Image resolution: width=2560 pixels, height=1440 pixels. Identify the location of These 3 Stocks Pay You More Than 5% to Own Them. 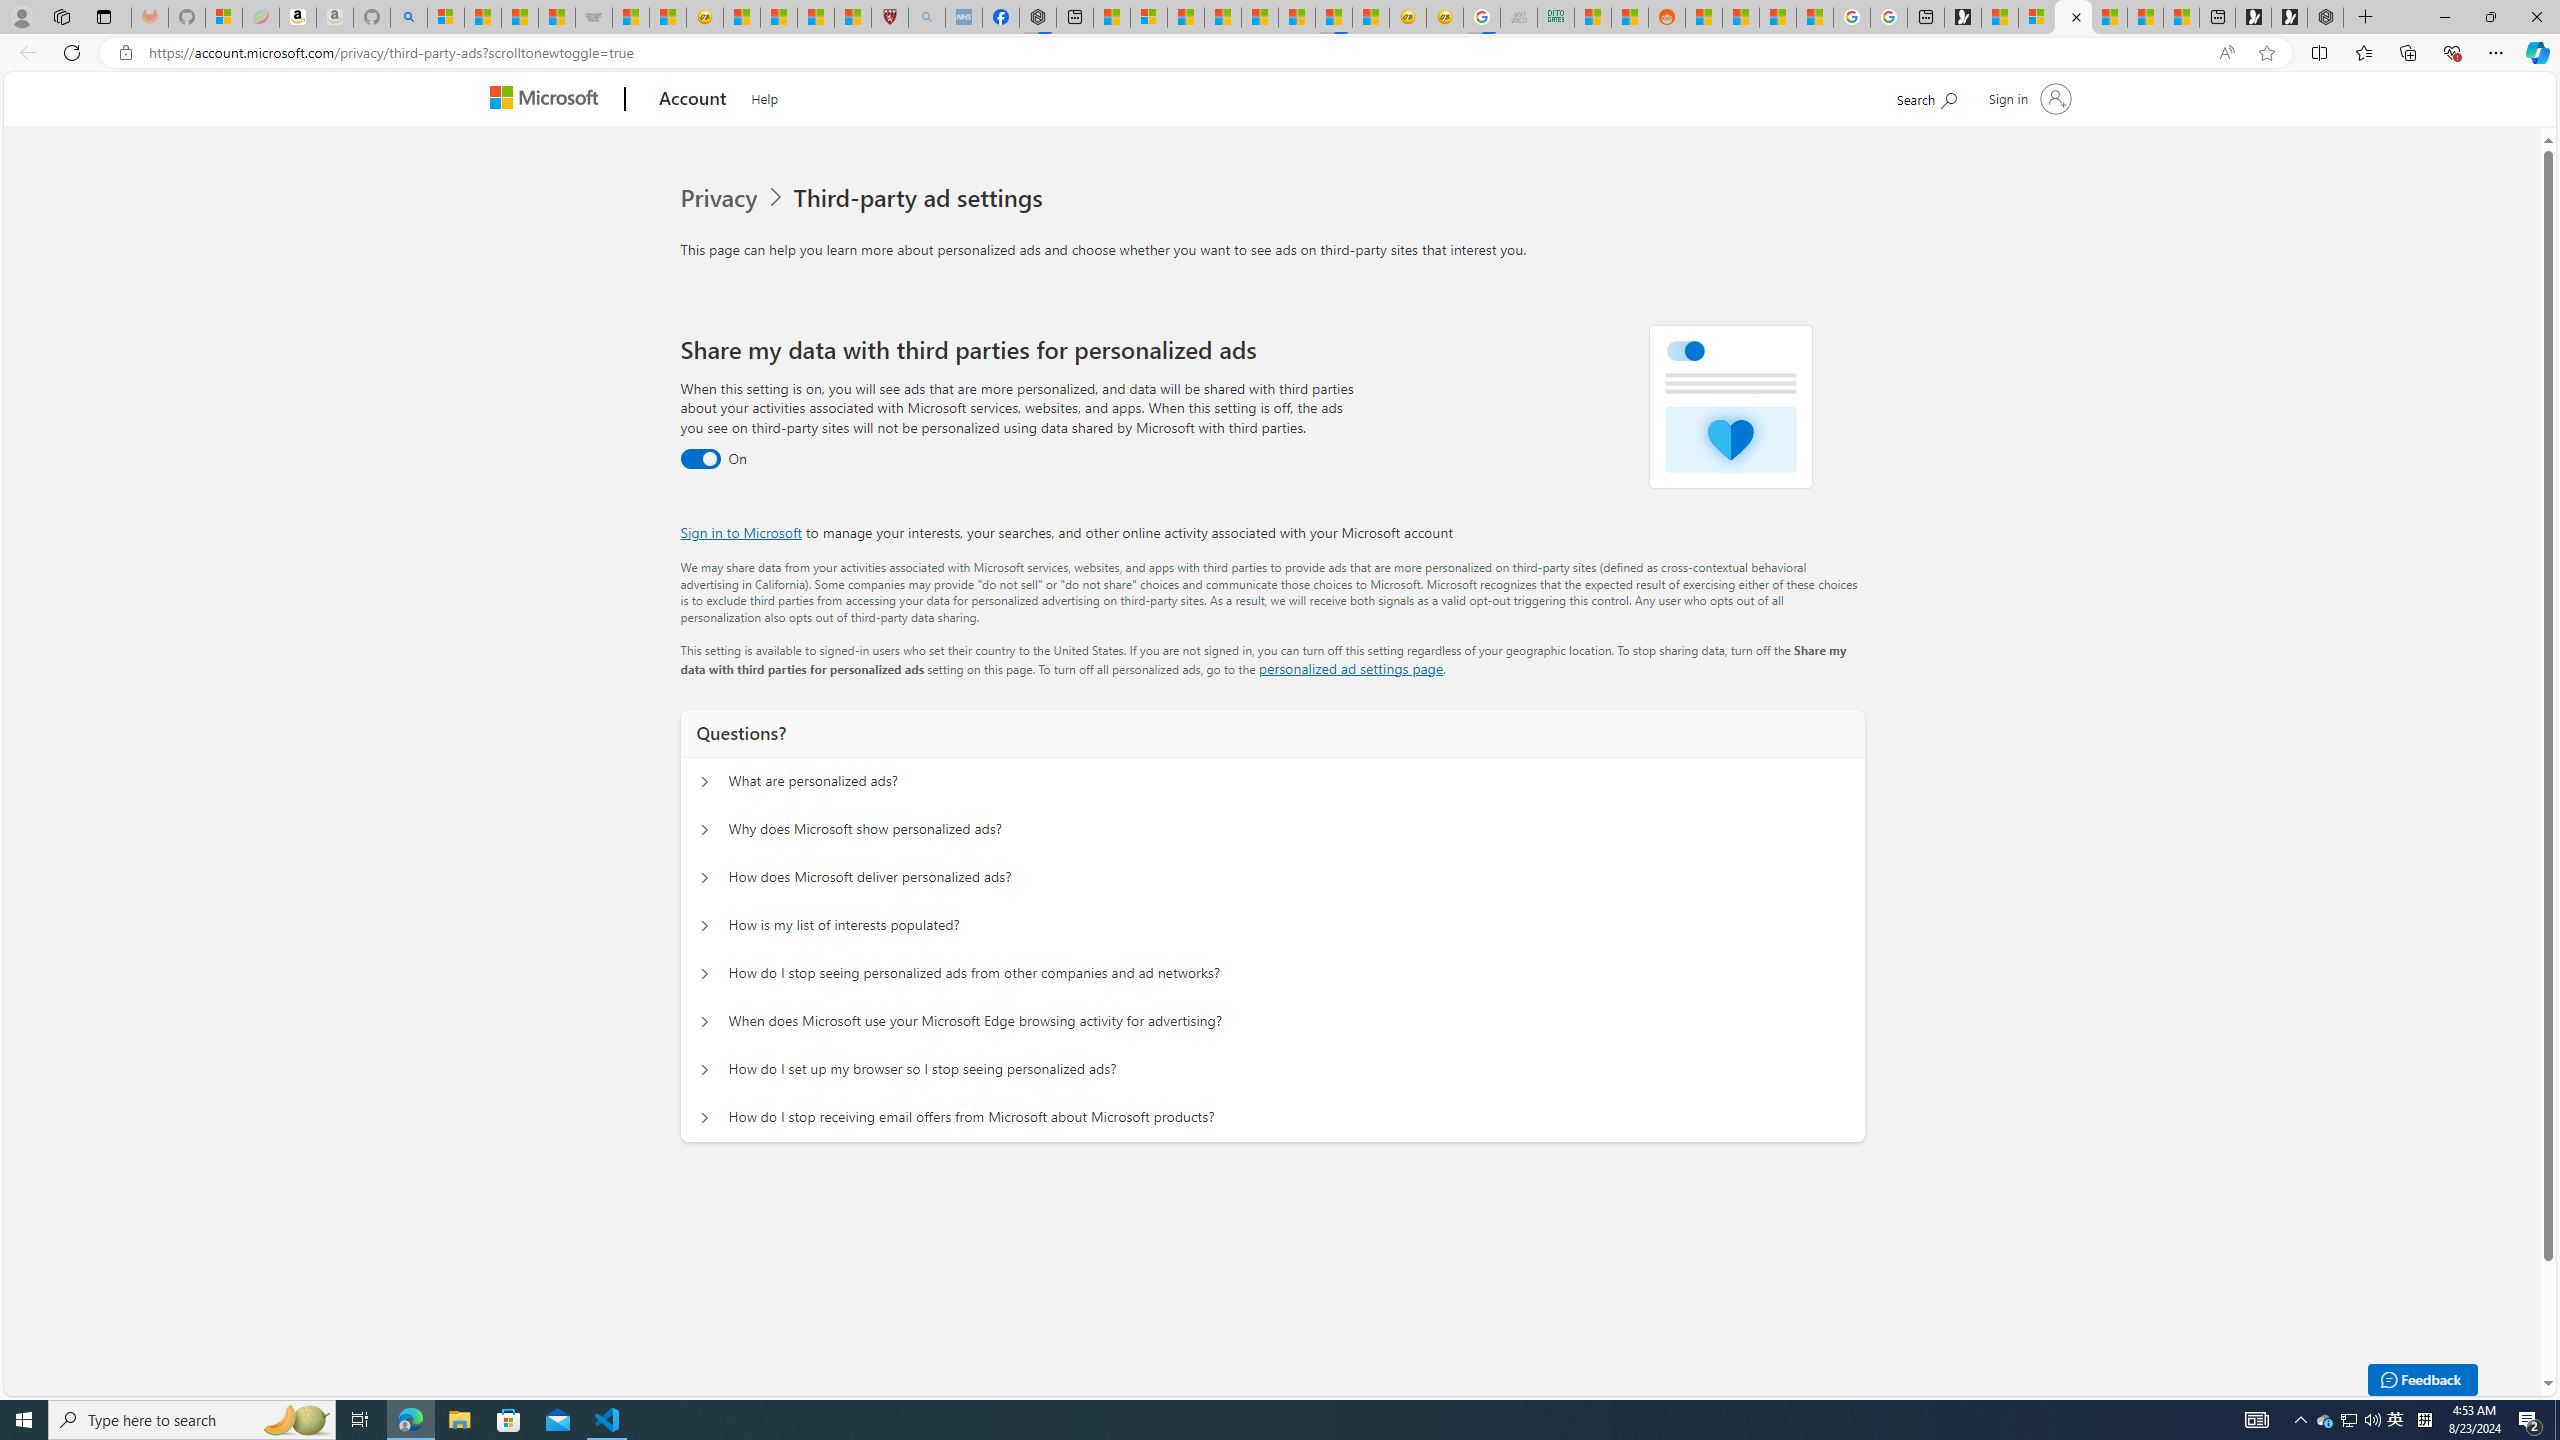
(2180, 17).